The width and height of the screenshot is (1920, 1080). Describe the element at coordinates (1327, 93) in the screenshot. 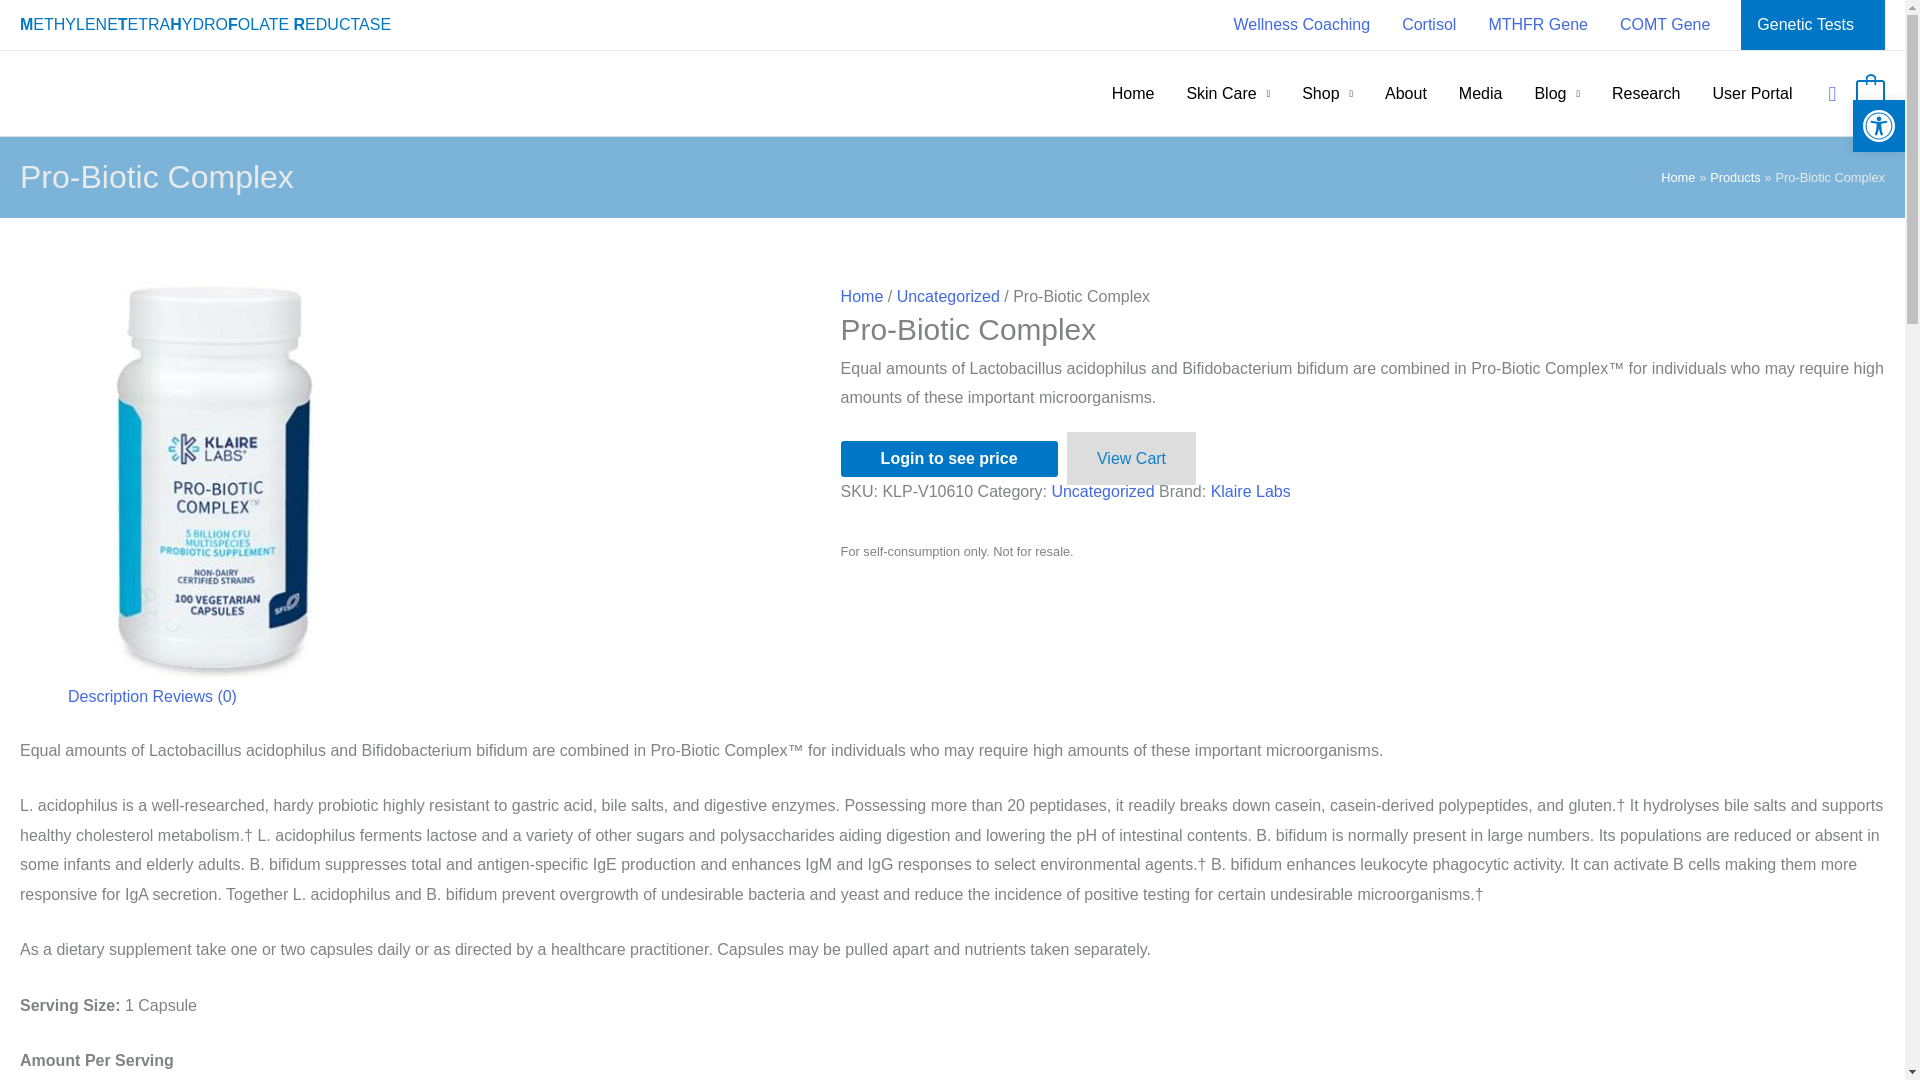

I see `Shop` at that location.